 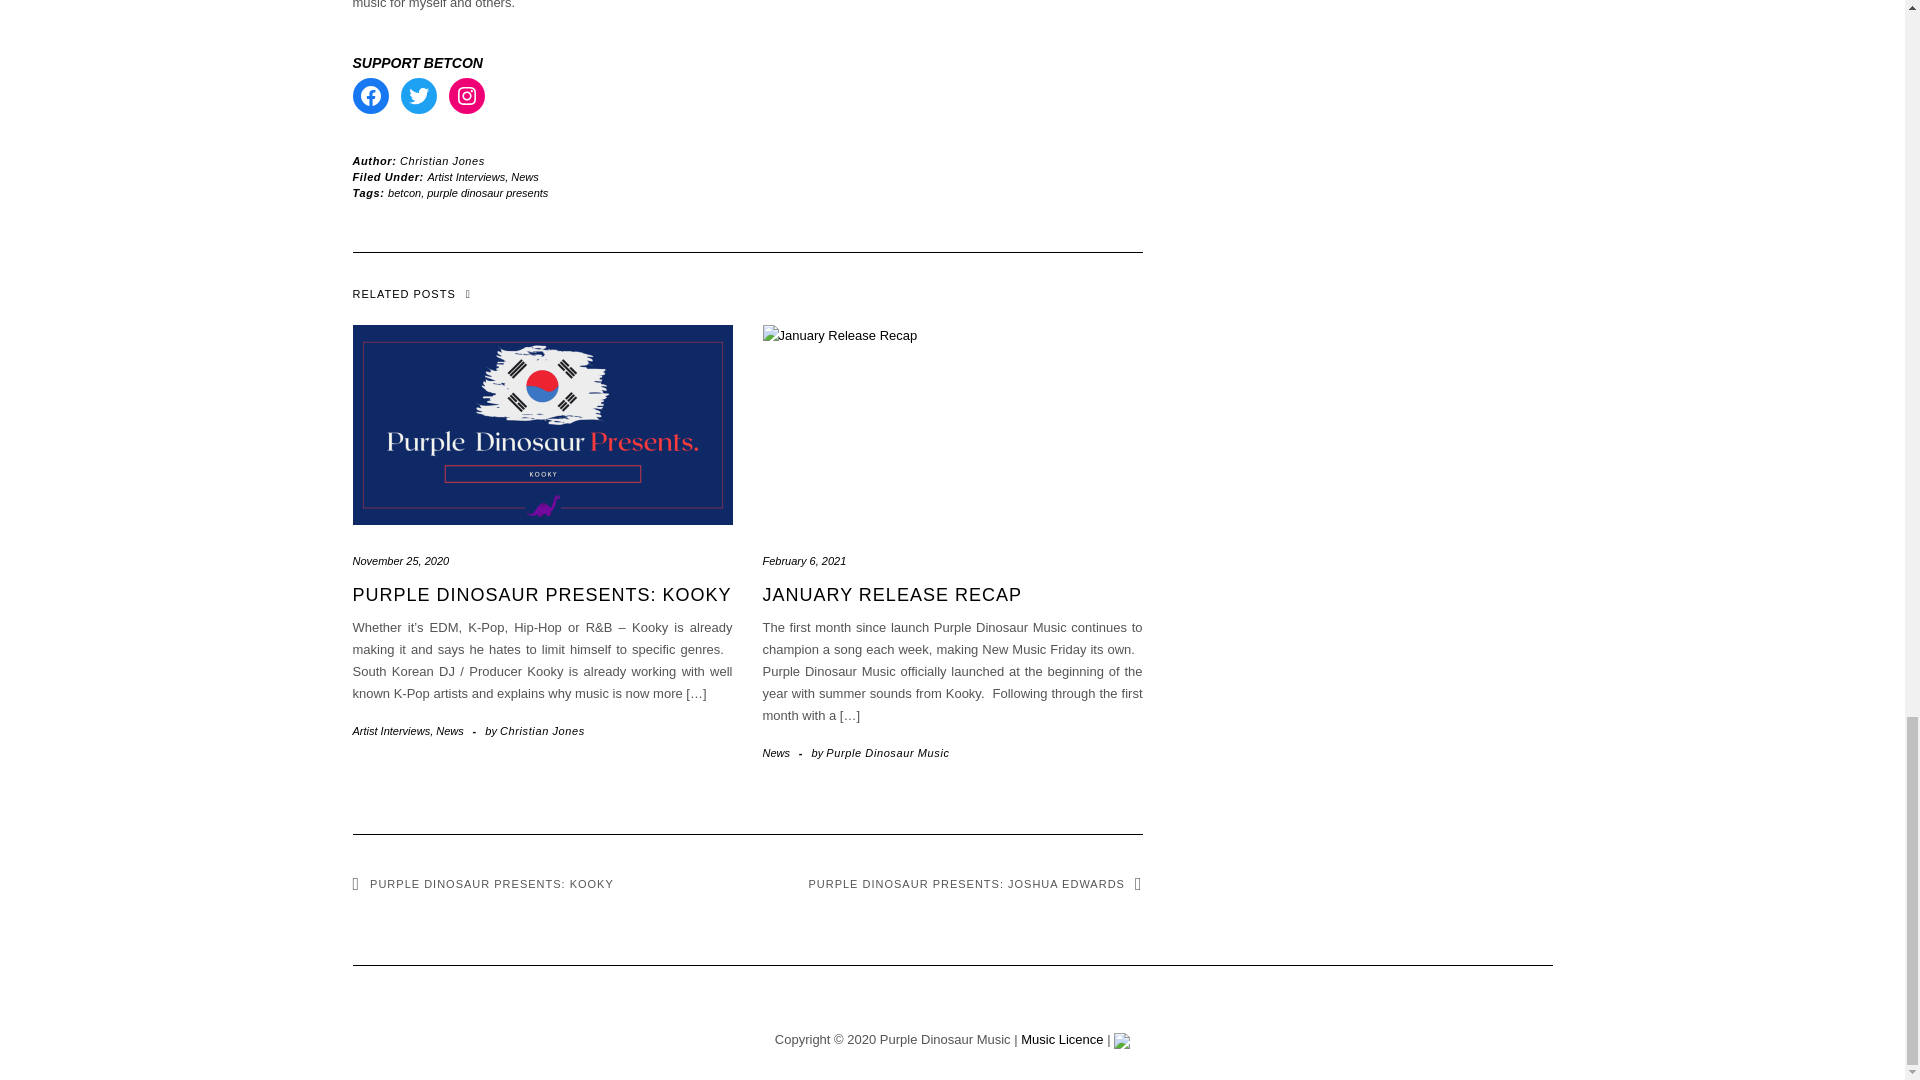 What do you see at coordinates (975, 884) in the screenshot?
I see `PURPLE DINOSAUR PRESENTS: JOSHUA EDWARDS` at bounding box center [975, 884].